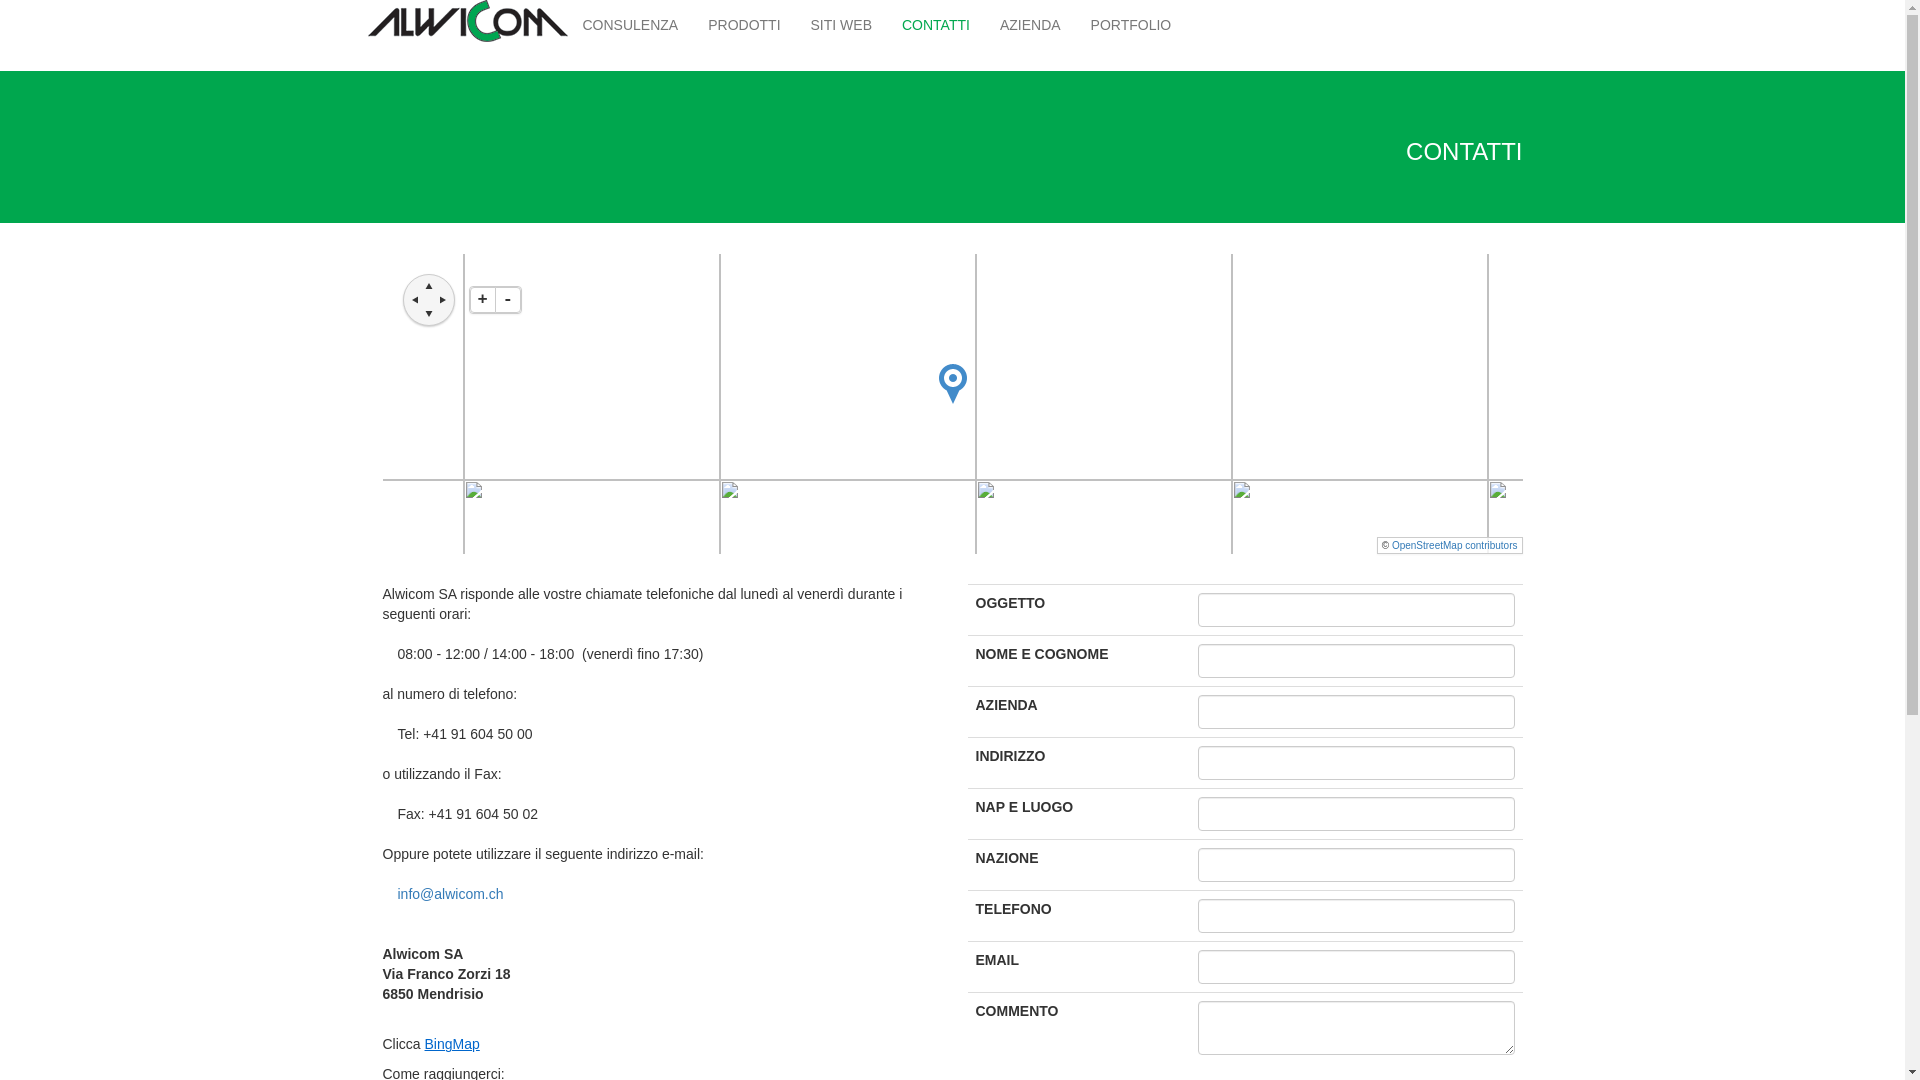 Image resolution: width=1920 pixels, height=1080 pixels. I want to click on OpenStreetMap contributors, so click(1455, 546).